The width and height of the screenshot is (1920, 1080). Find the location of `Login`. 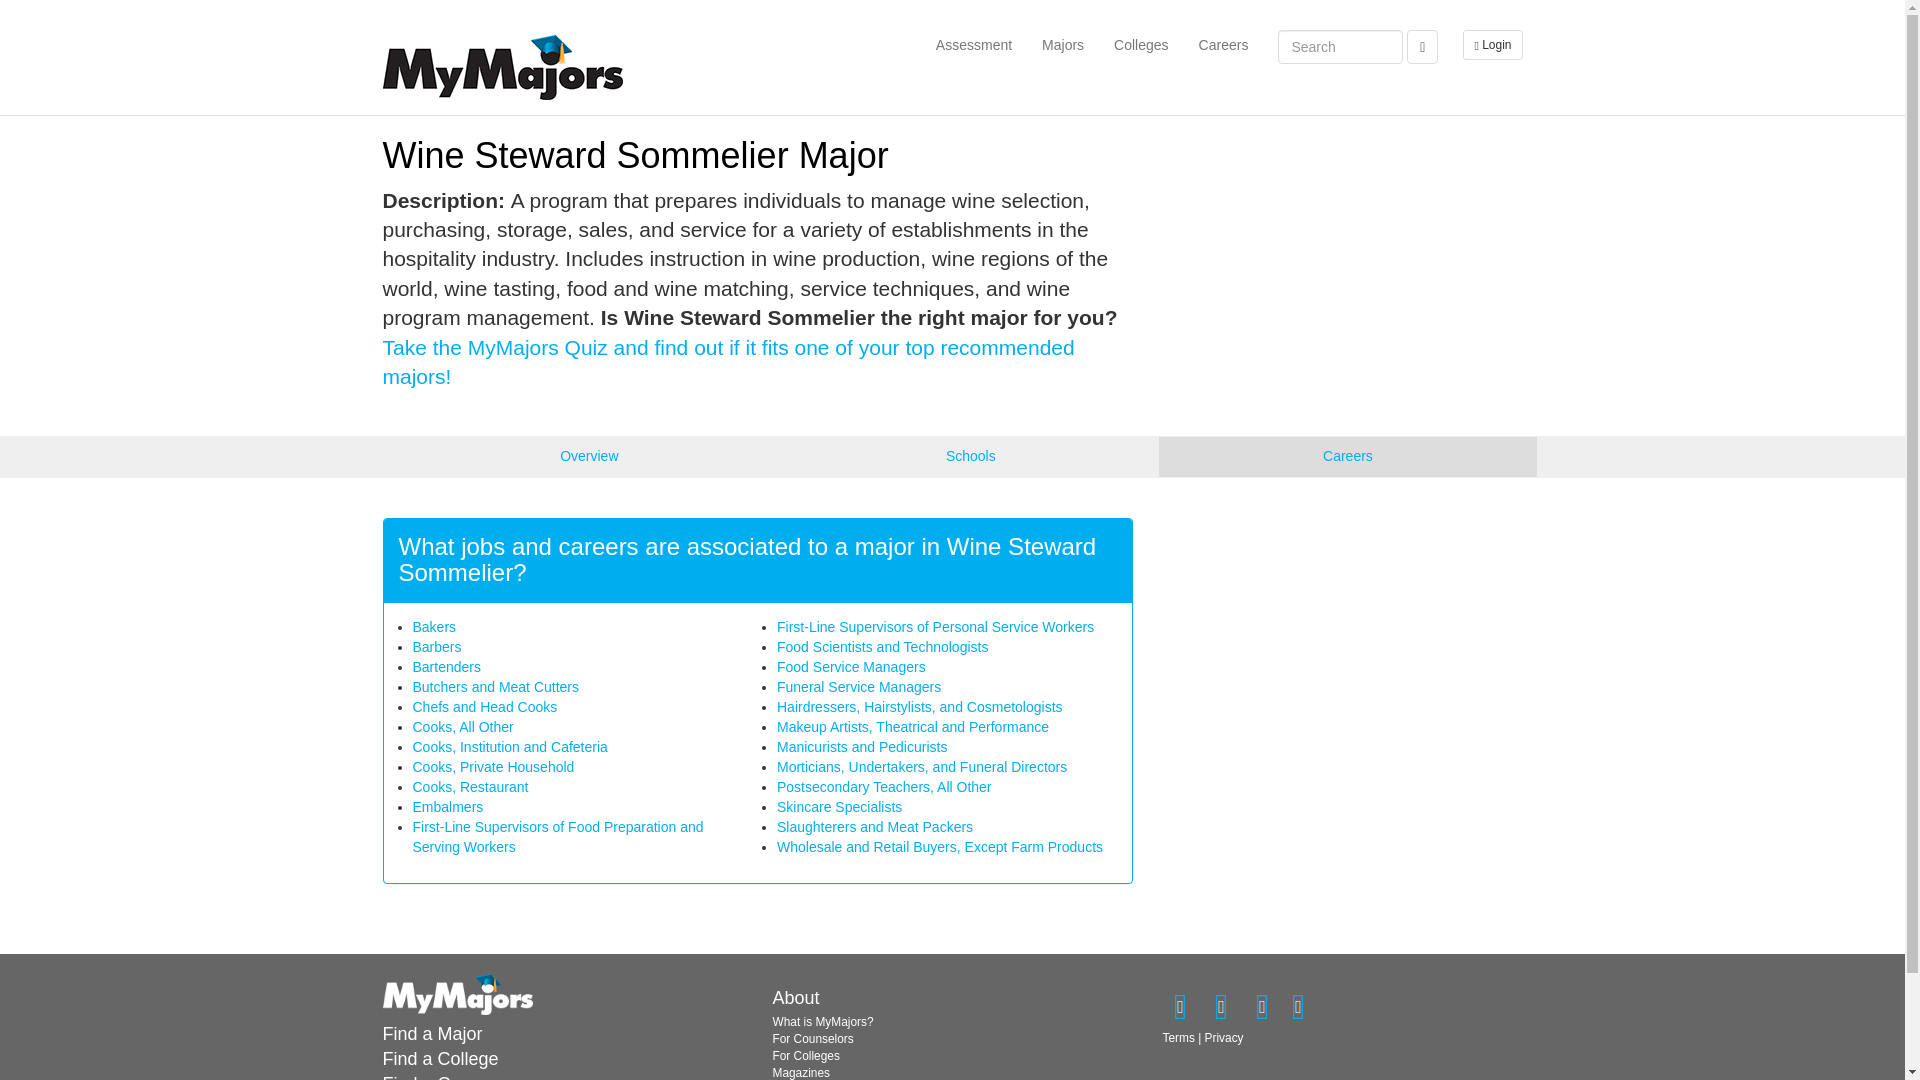

Login is located at coordinates (1492, 45).